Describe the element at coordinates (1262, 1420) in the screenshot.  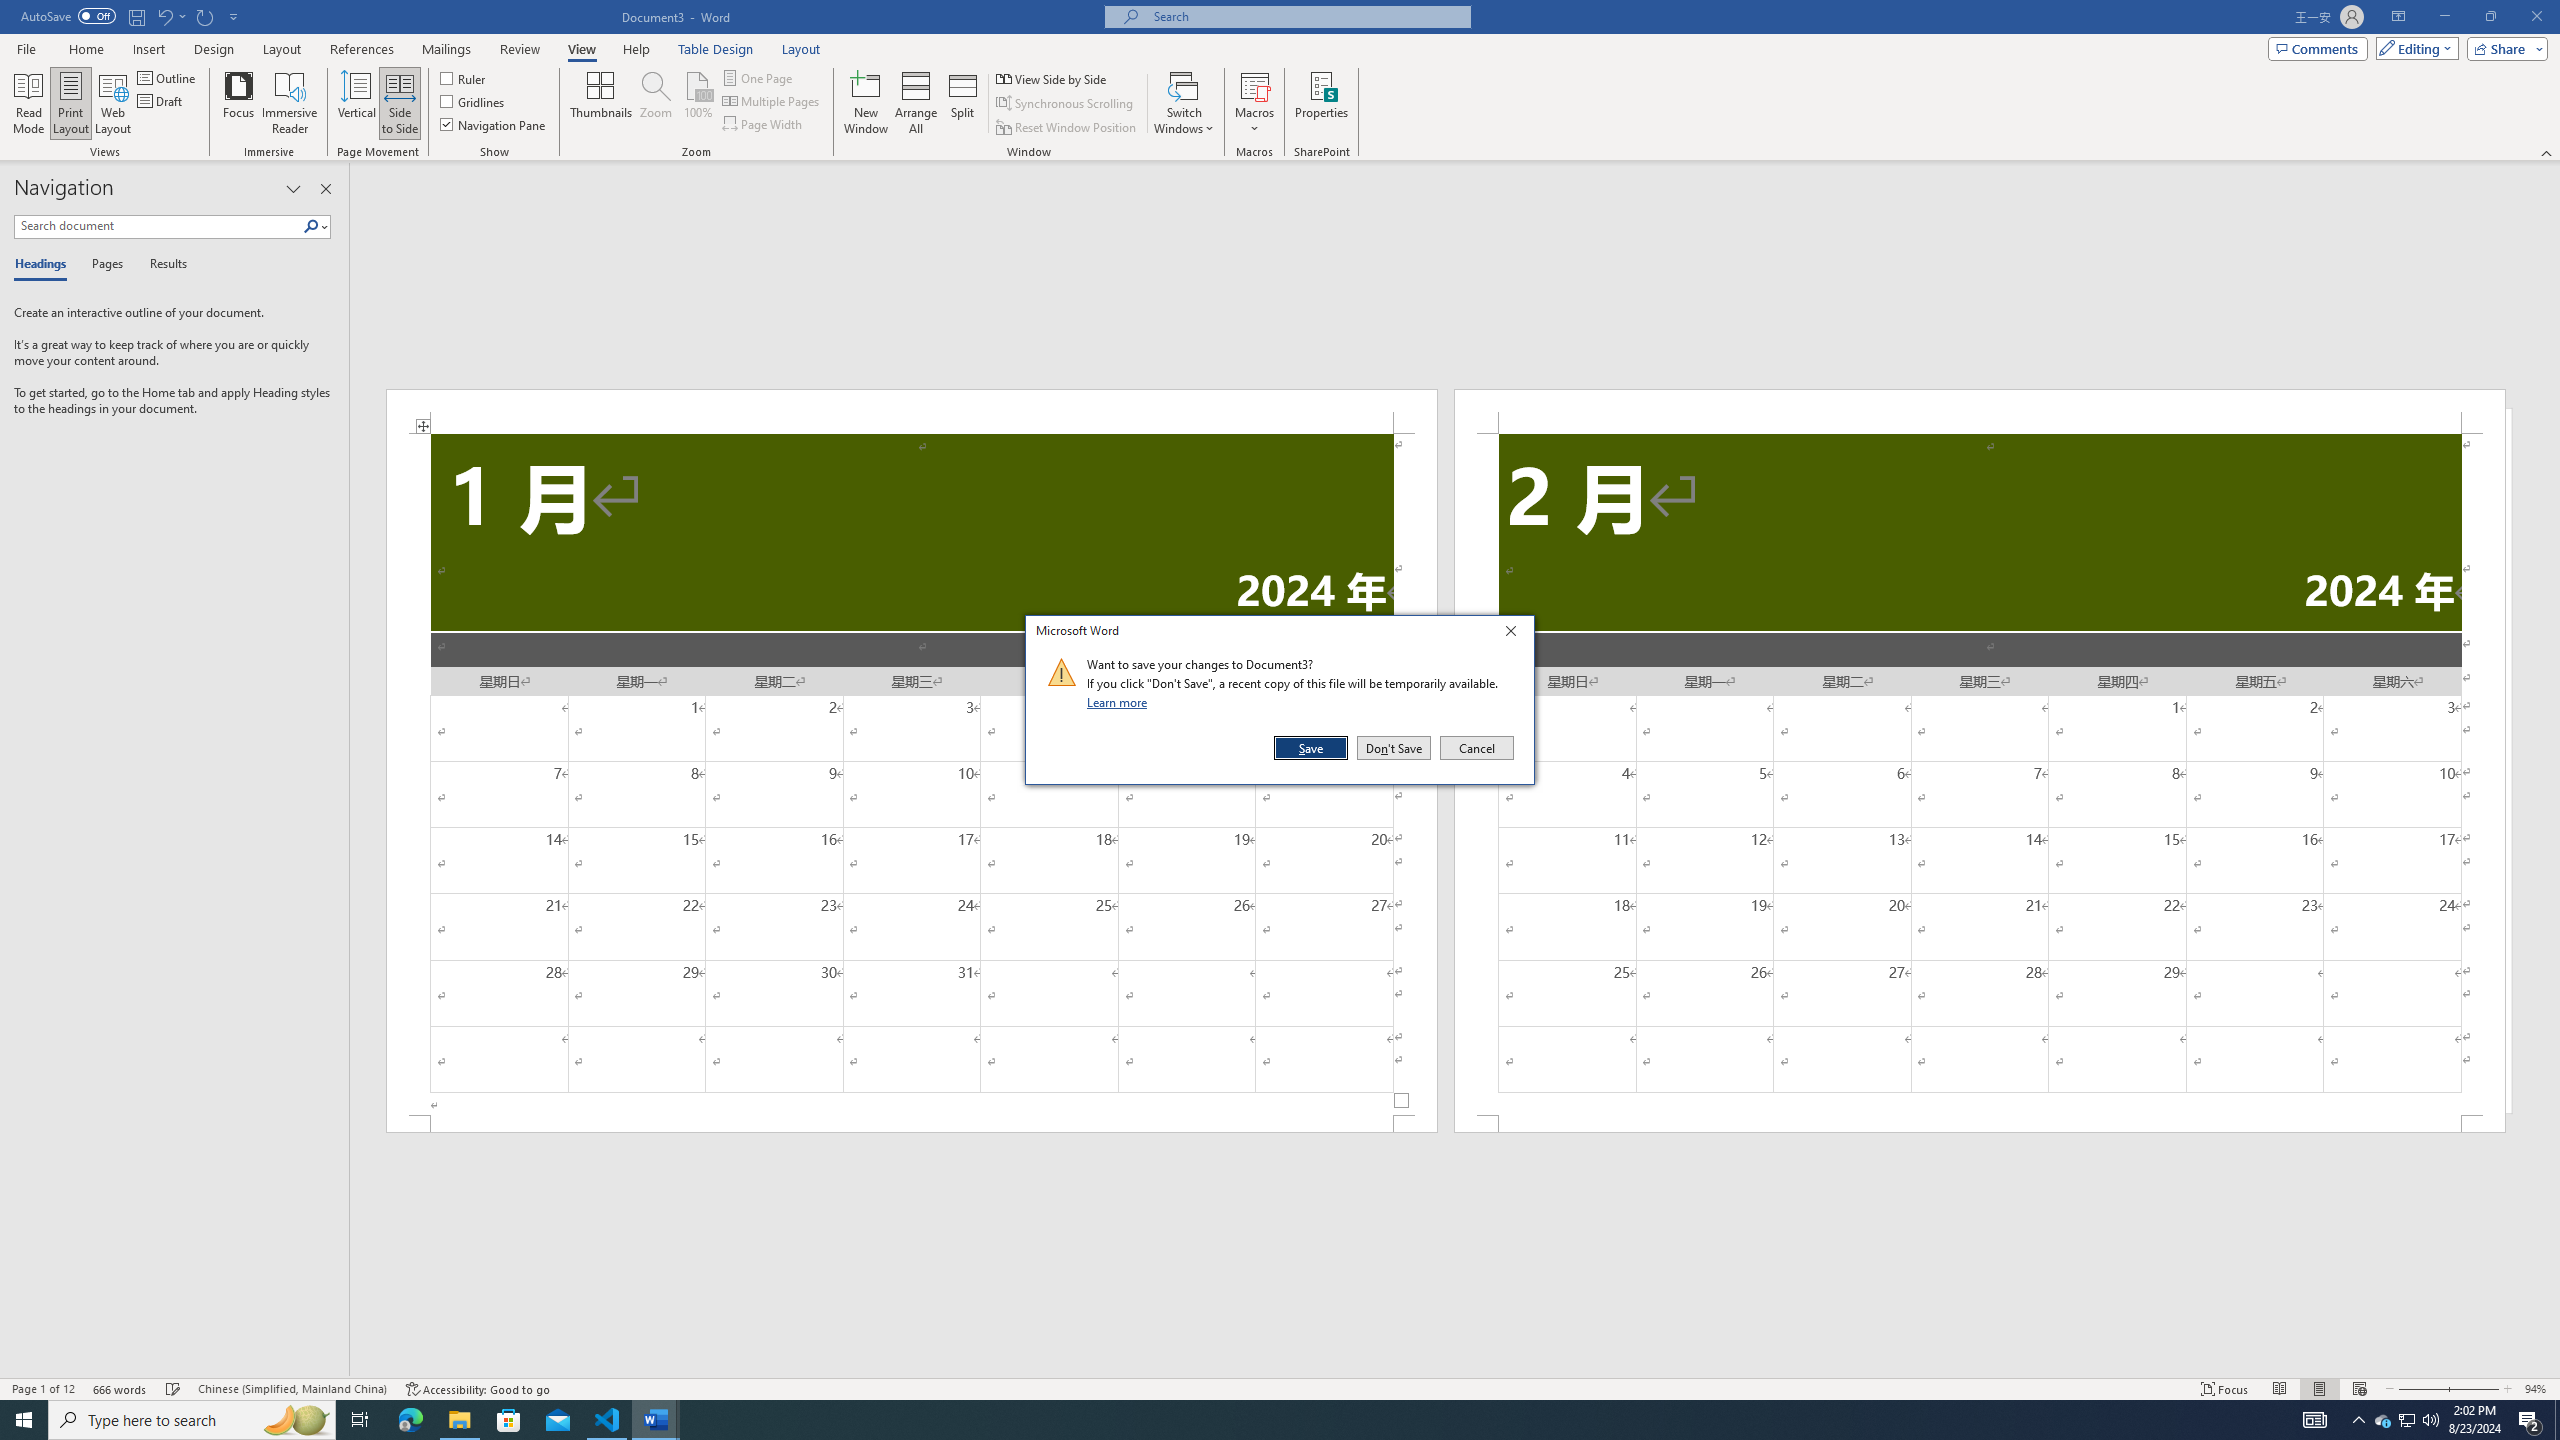
I see `Running applications` at that location.